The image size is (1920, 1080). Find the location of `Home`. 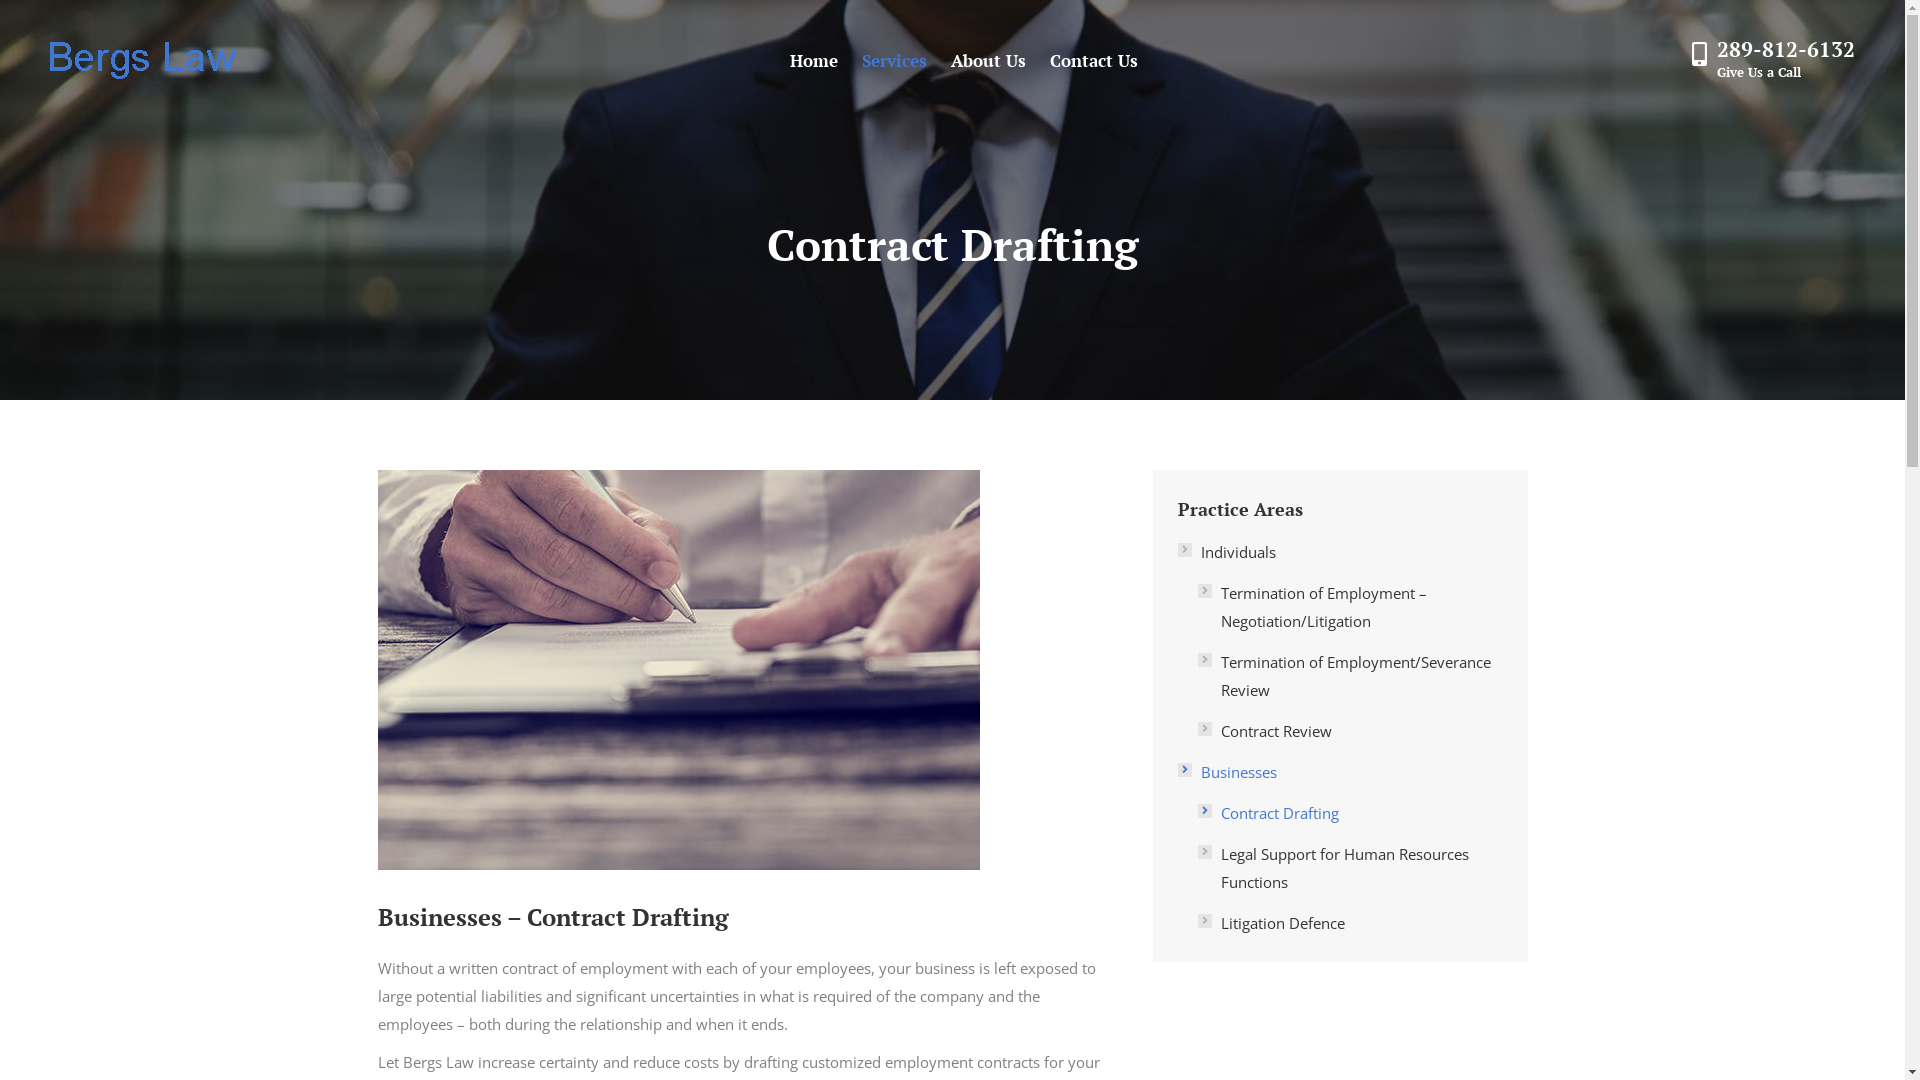

Home is located at coordinates (814, 60).